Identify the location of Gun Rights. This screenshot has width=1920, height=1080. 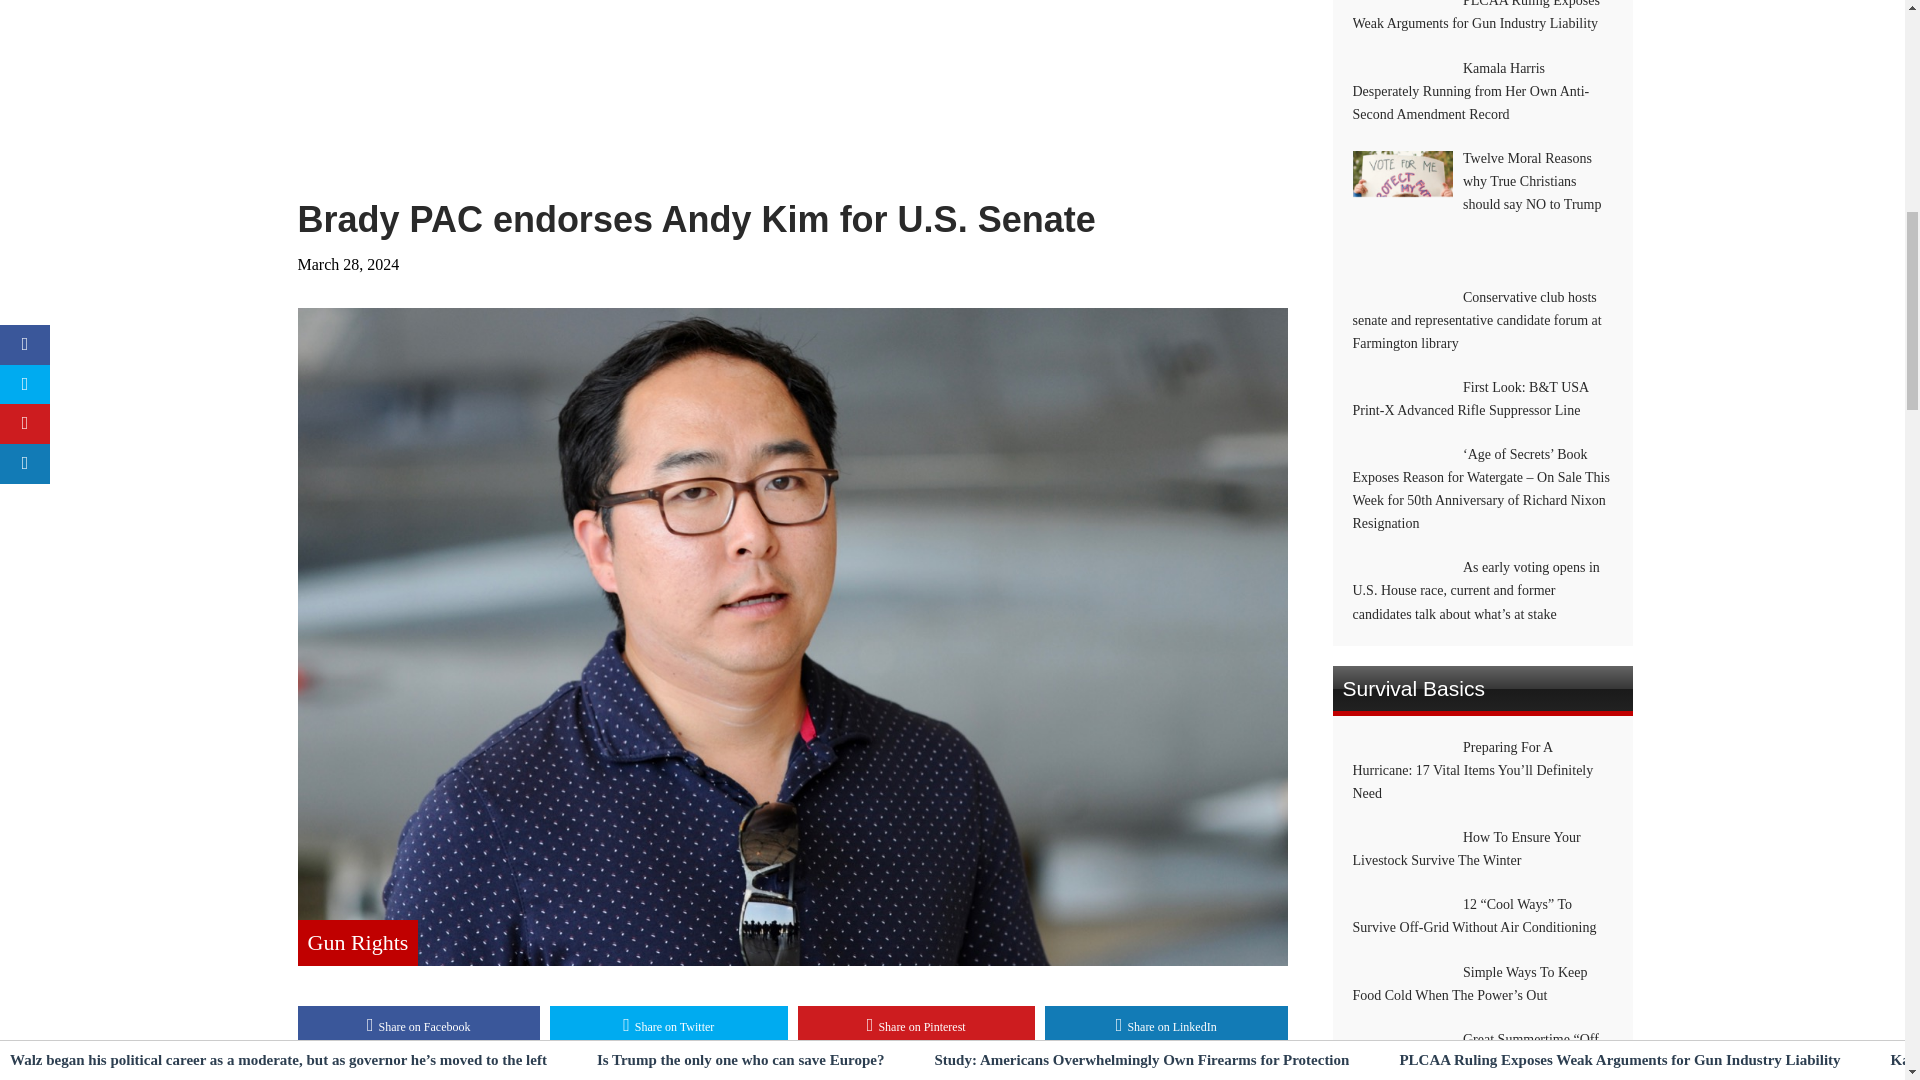
(358, 942).